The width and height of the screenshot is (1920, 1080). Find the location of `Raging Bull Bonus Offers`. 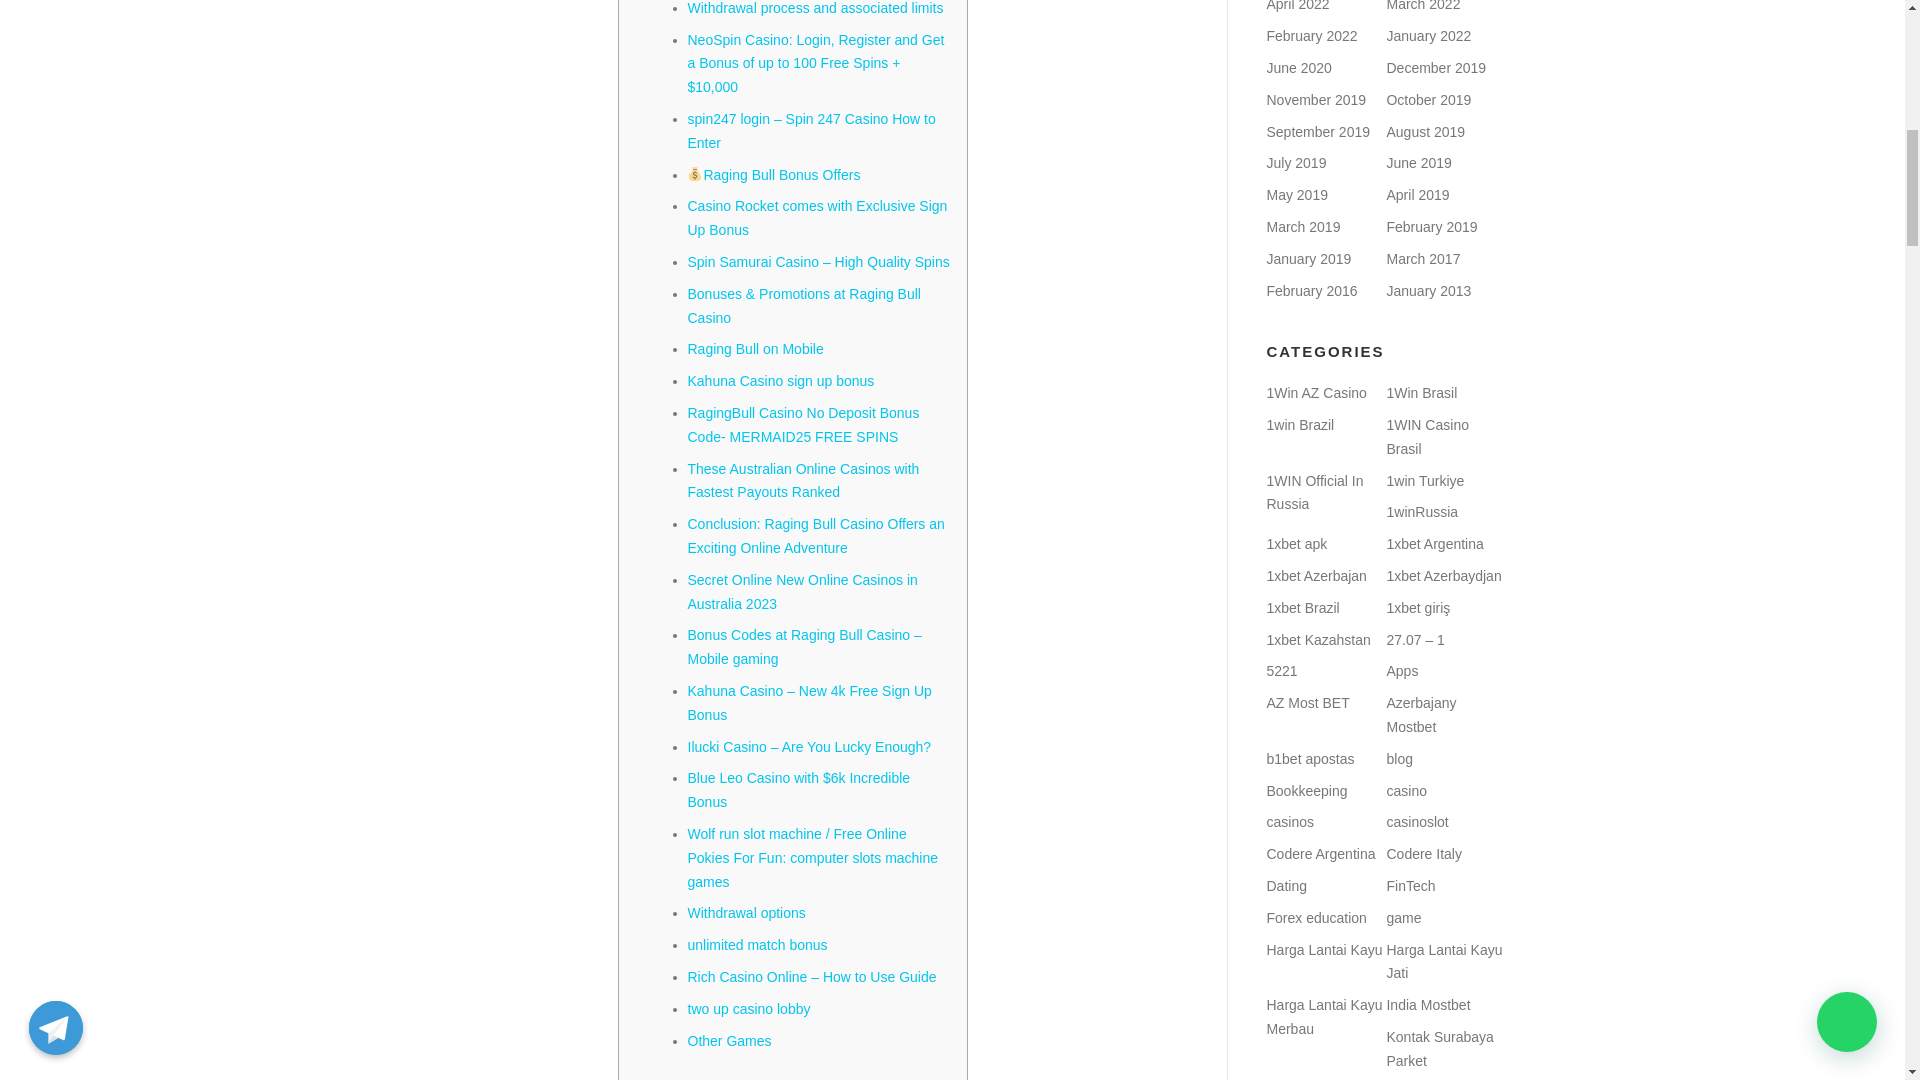

Raging Bull Bonus Offers is located at coordinates (774, 174).